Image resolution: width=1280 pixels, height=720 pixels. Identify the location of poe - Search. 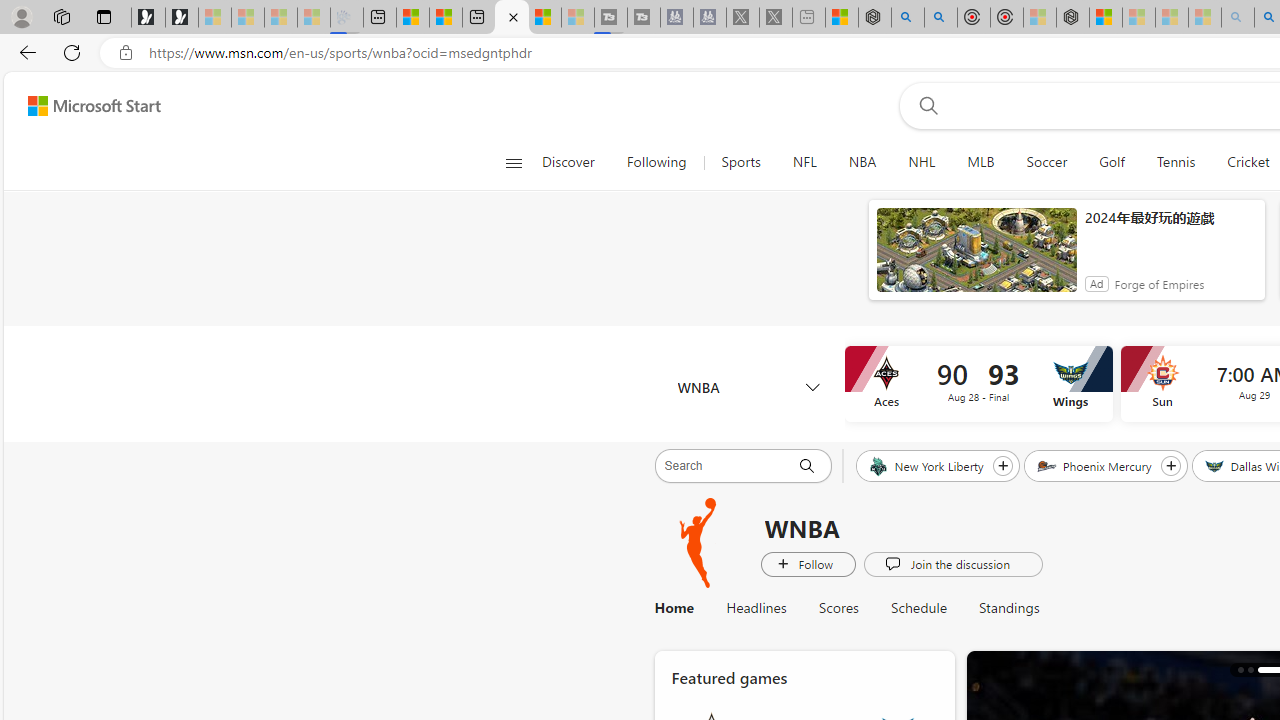
(908, 18).